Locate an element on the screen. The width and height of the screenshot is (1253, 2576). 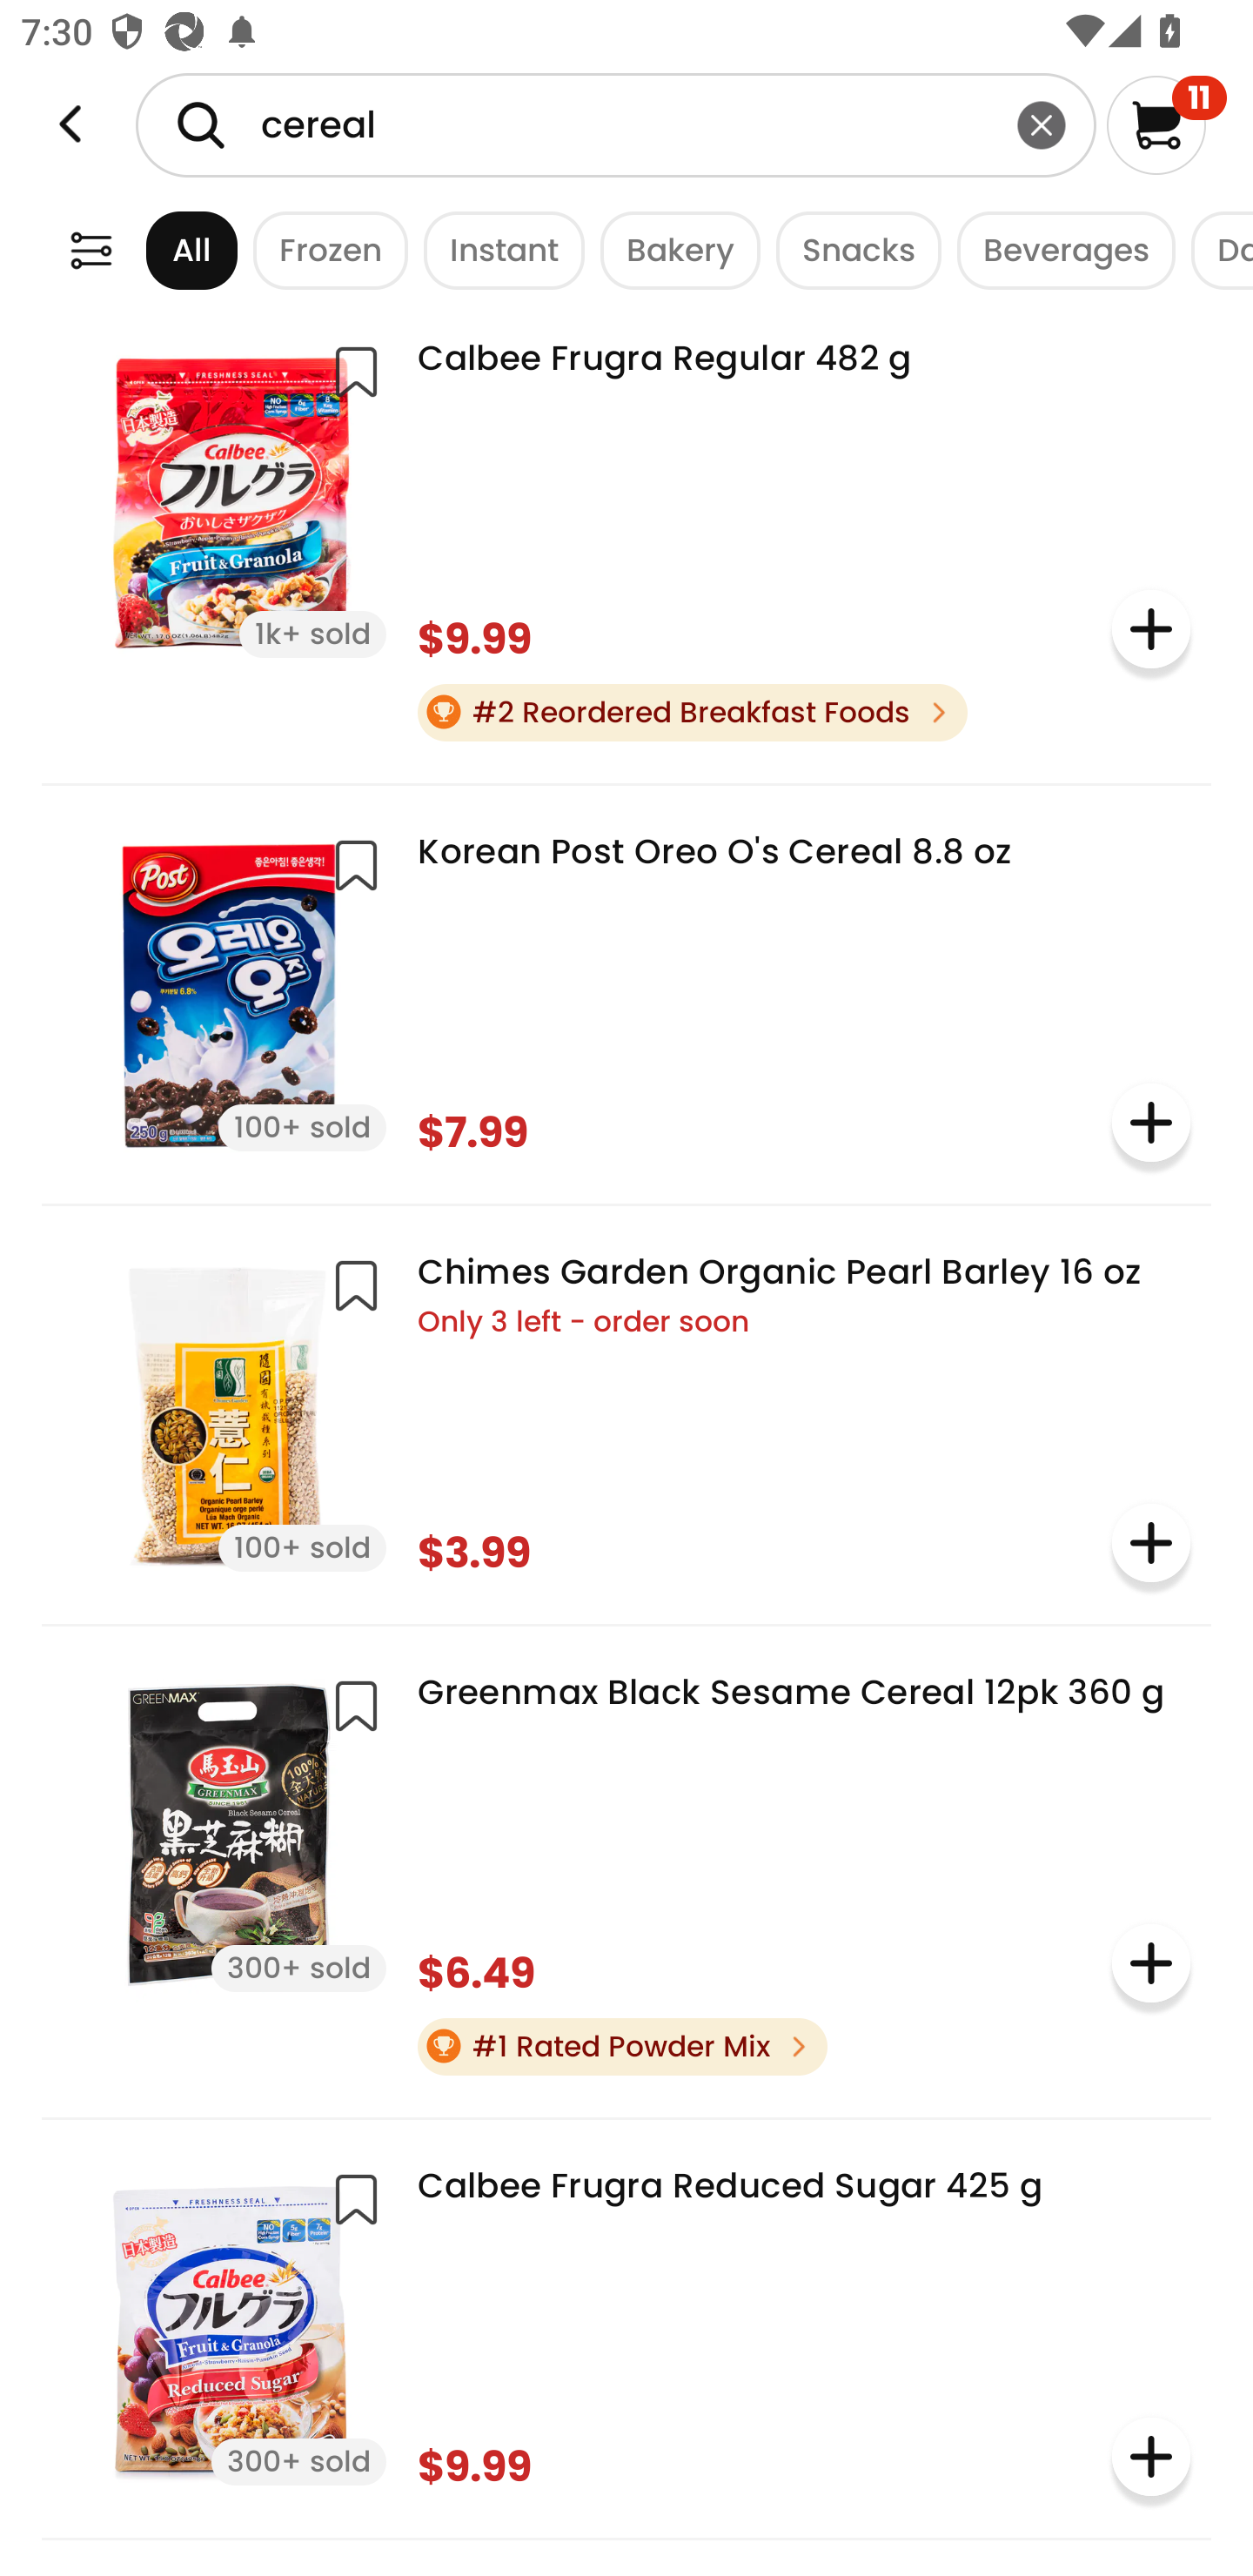
Weee! is located at coordinates (70, 124).